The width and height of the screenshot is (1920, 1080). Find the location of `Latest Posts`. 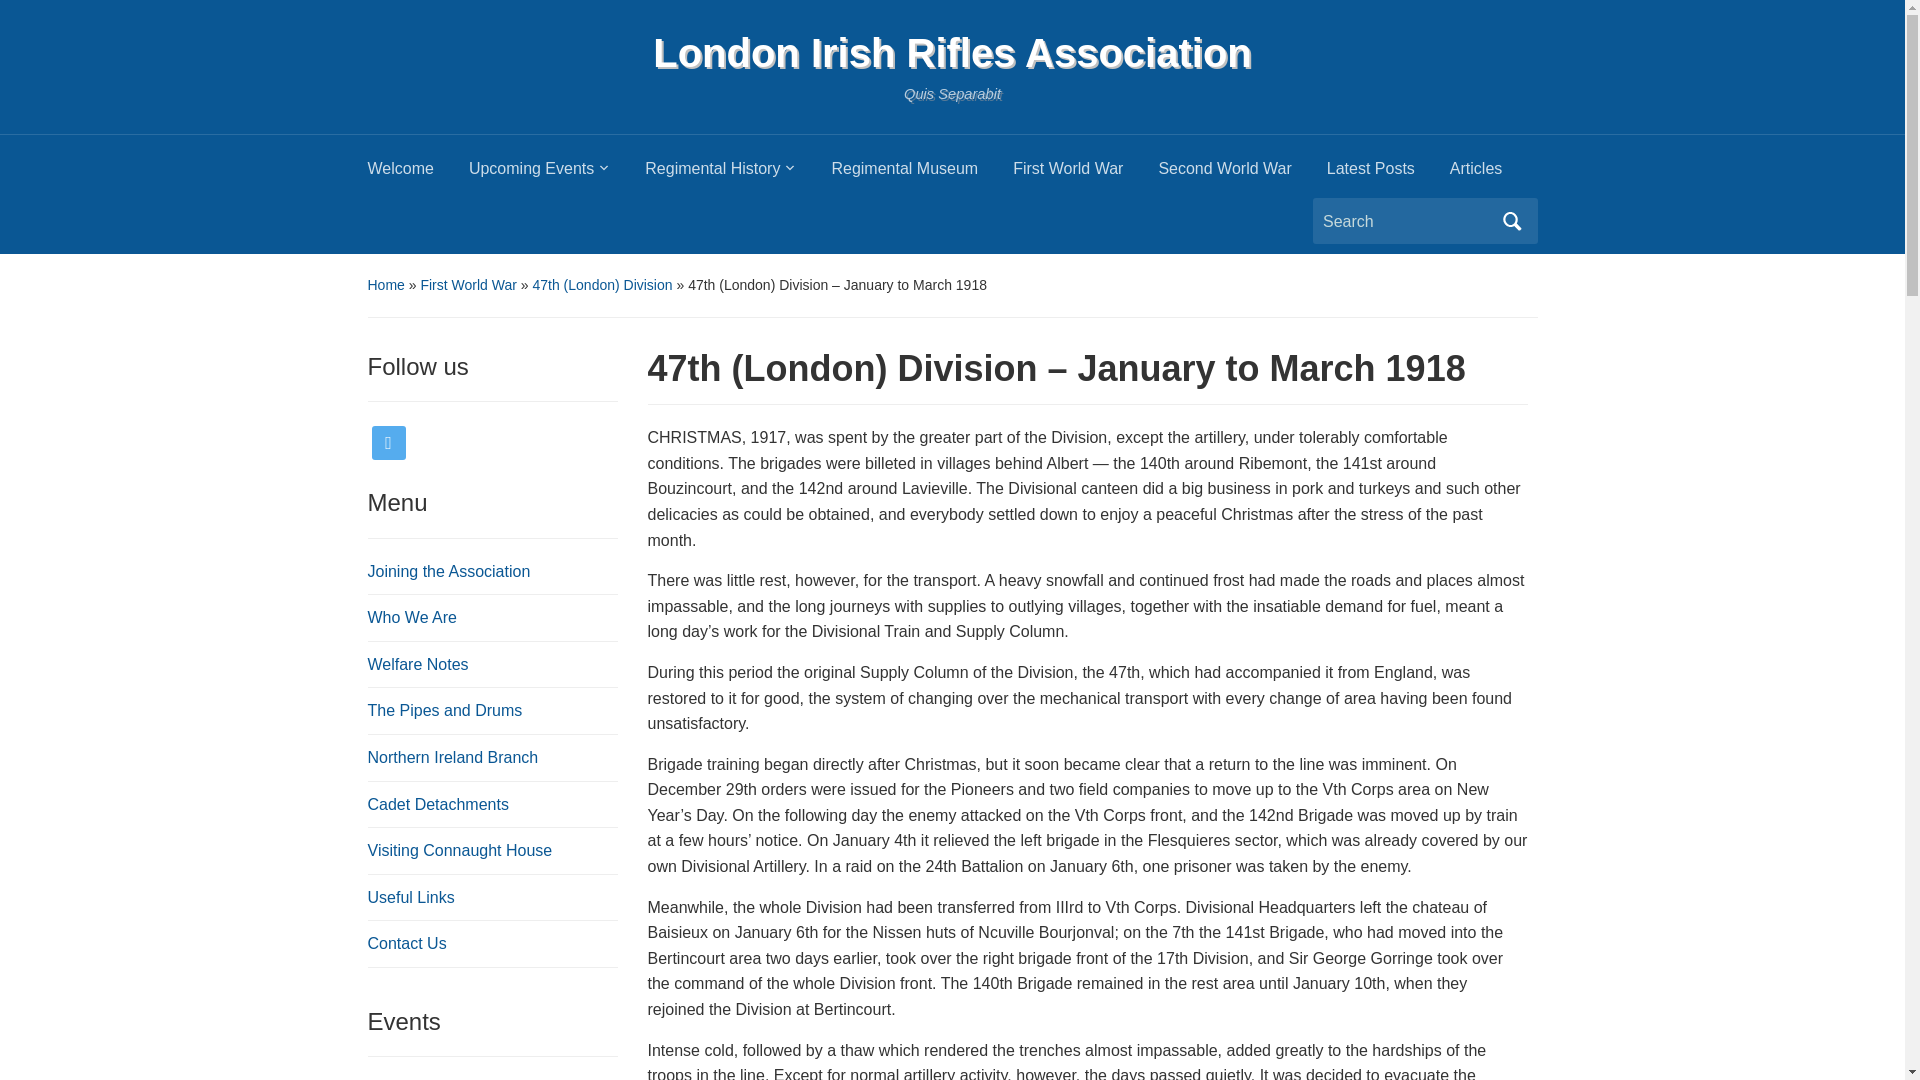

Latest Posts is located at coordinates (1388, 174).